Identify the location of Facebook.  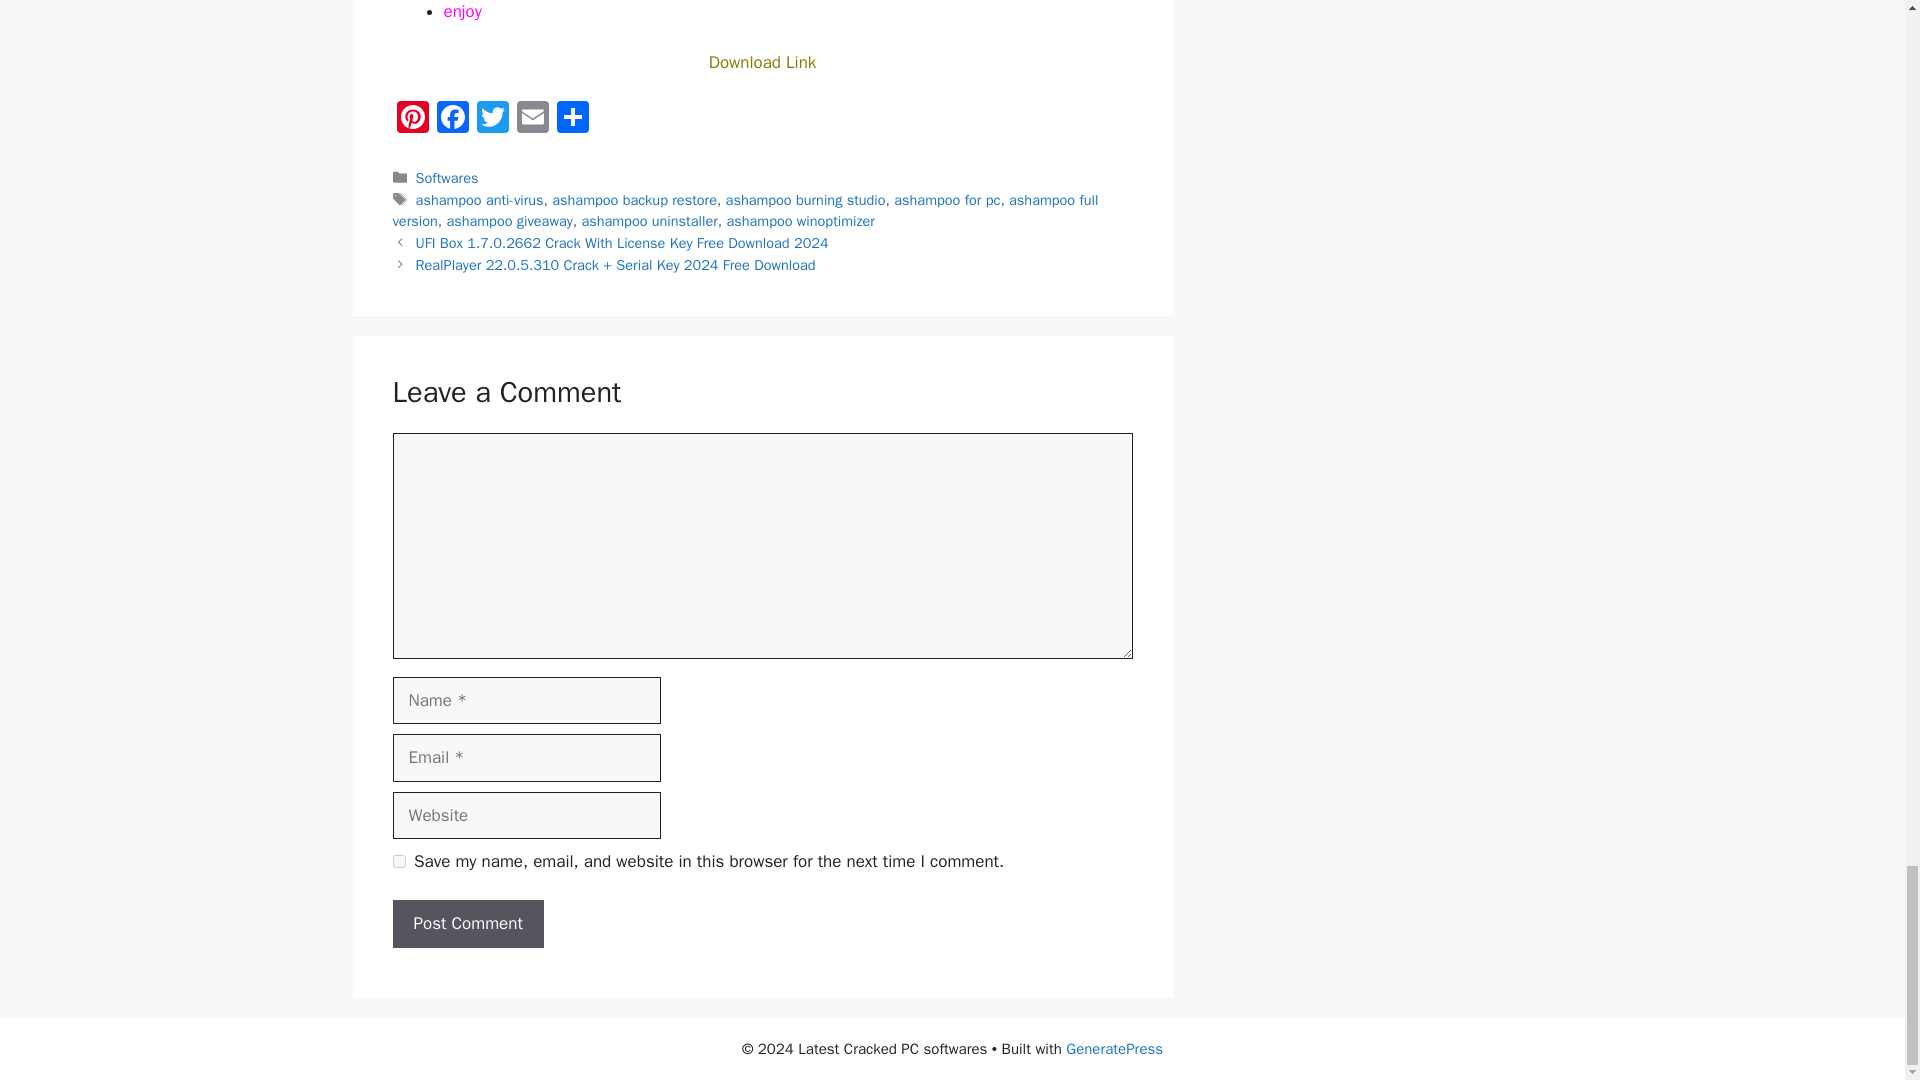
(452, 120).